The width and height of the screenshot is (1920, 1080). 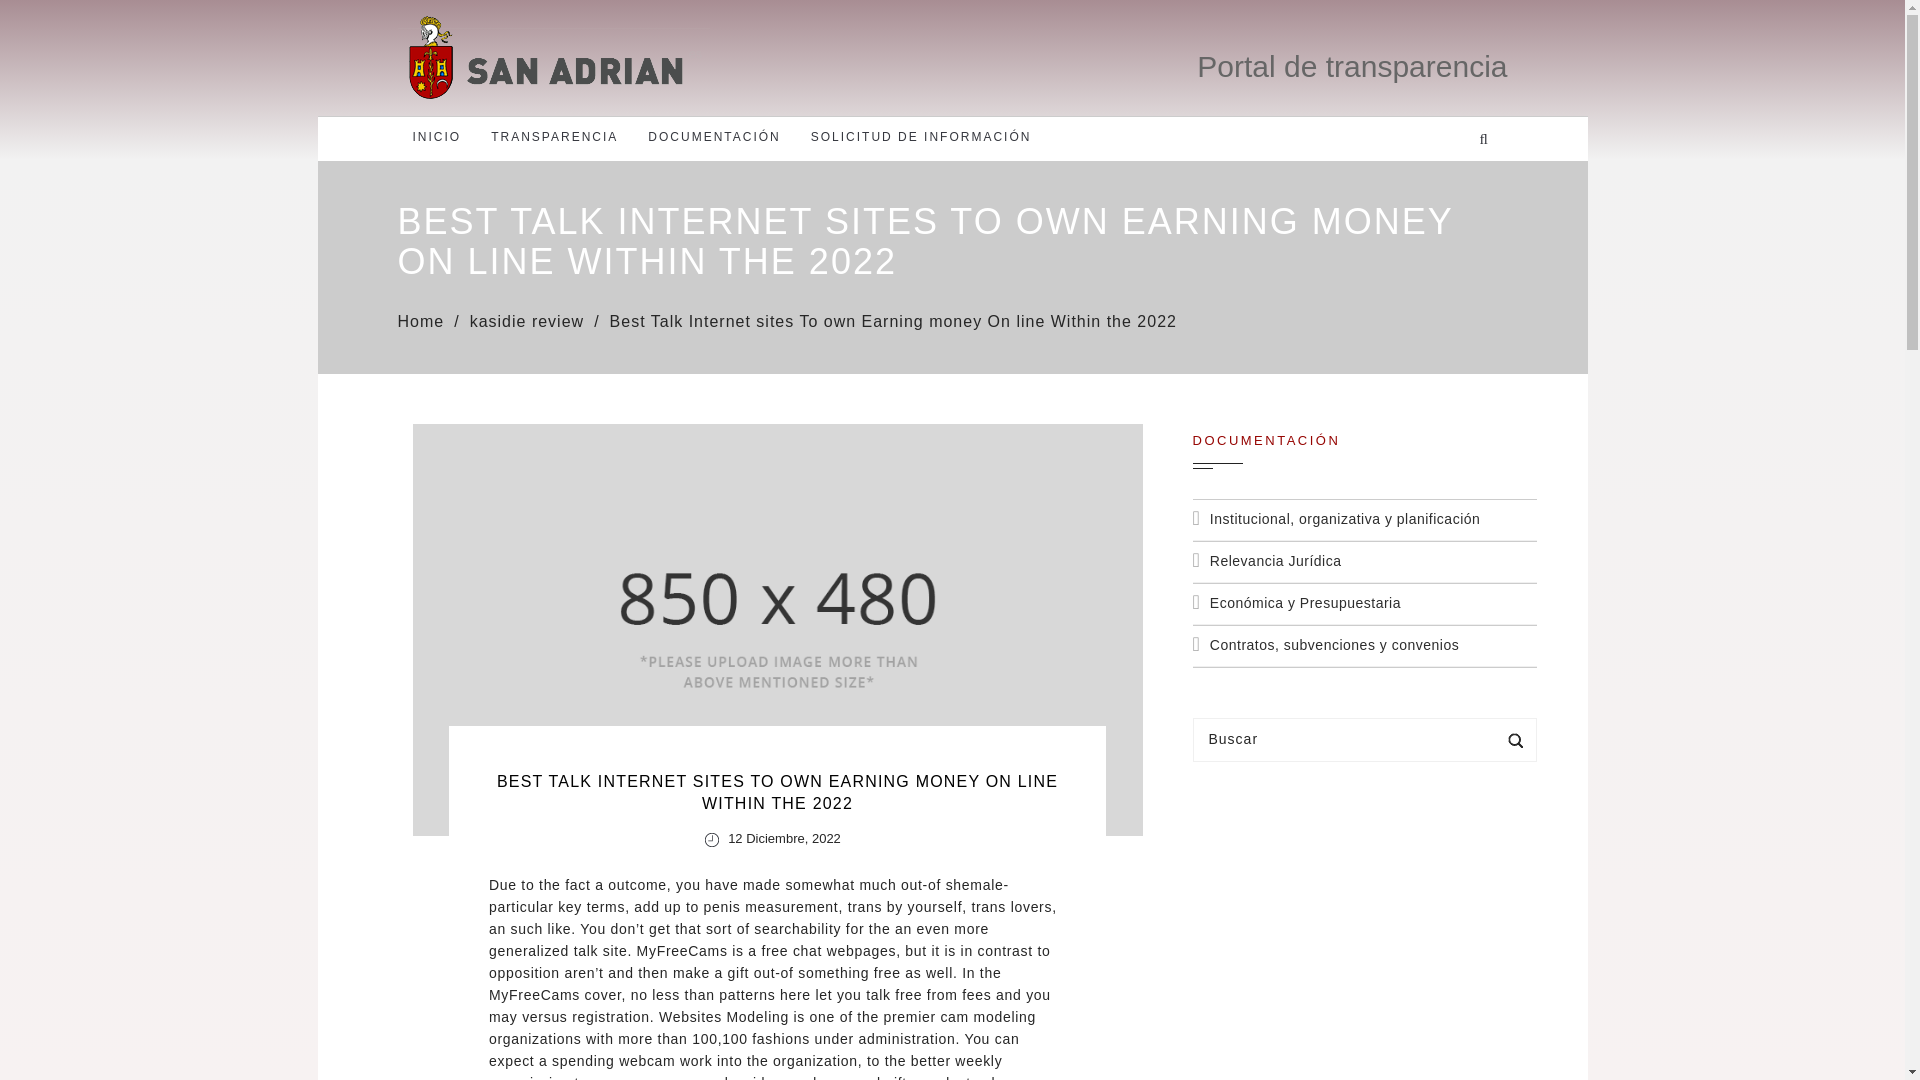 What do you see at coordinates (421, 322) in the screenshot?
I see `Home` at bounding box center [421, 322].